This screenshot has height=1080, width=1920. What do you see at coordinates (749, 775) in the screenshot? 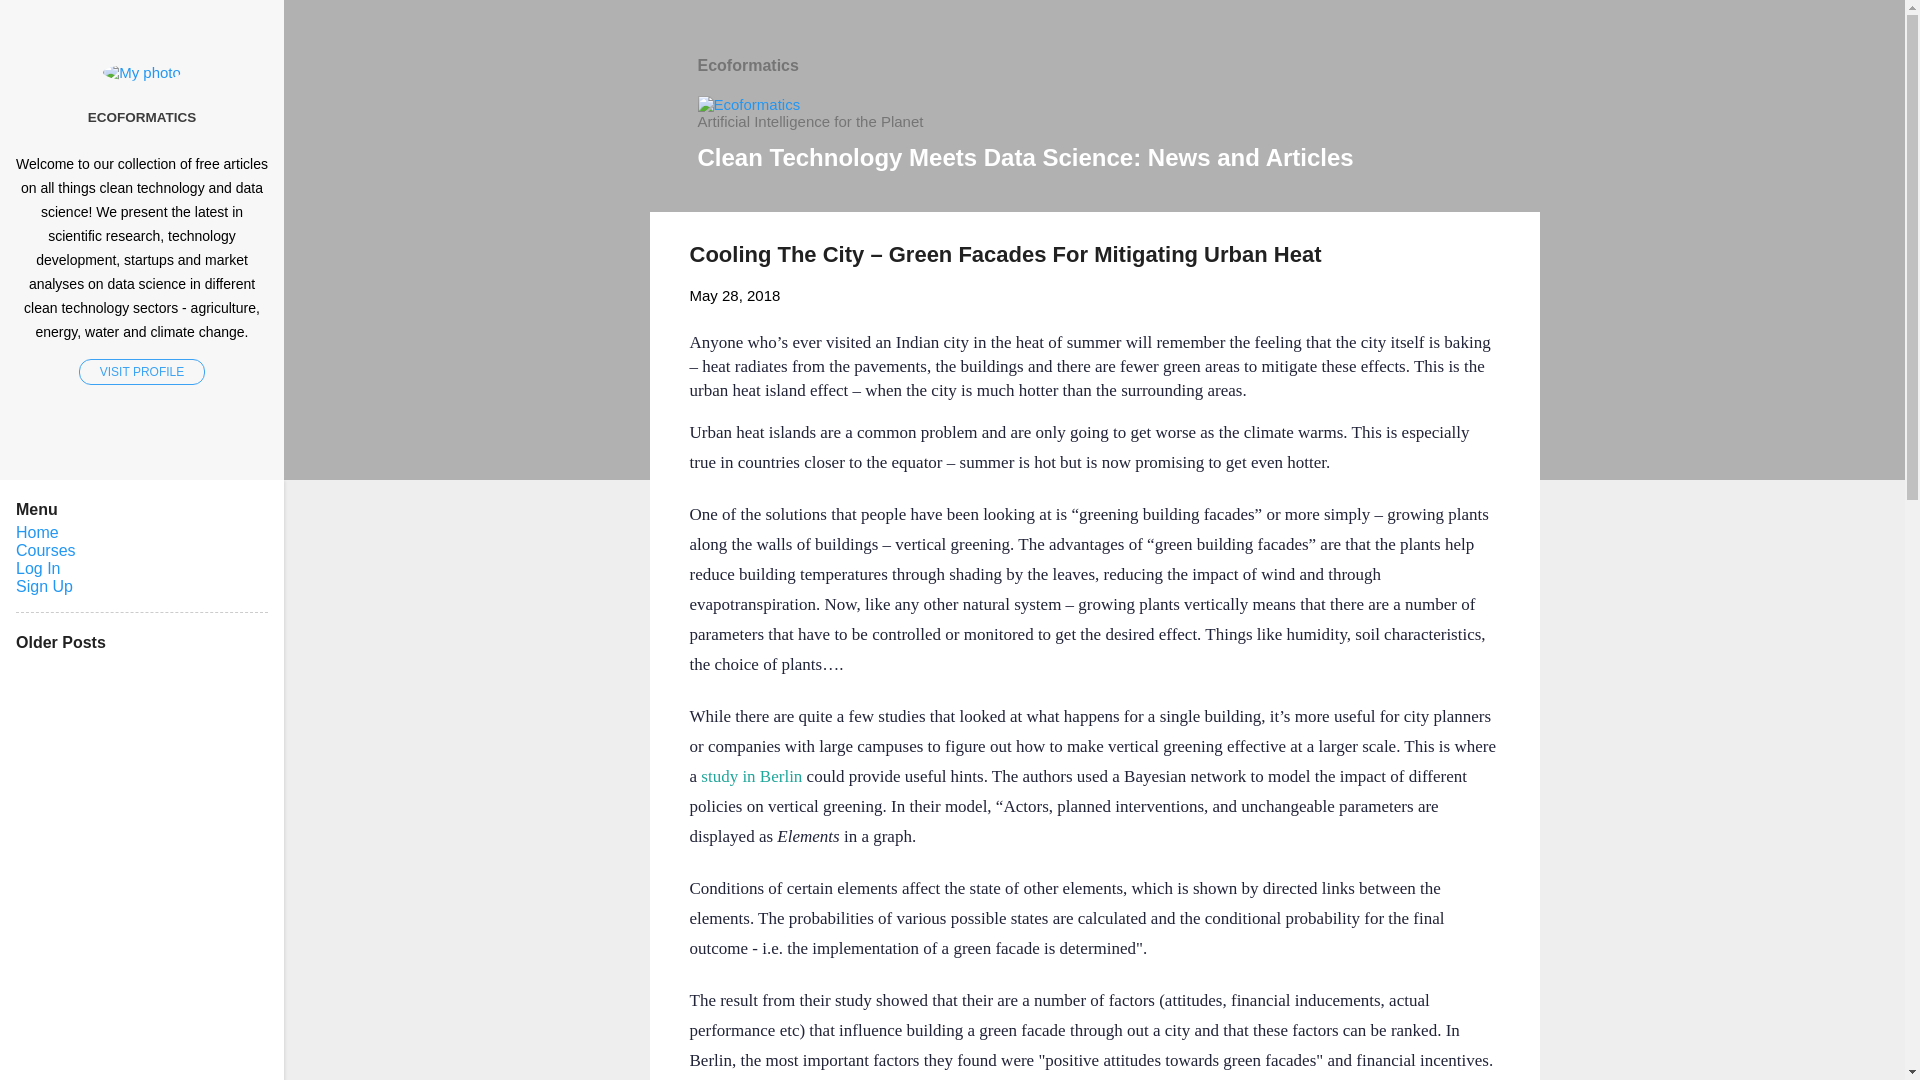
I see ` study in Berlin` at bounding box center [749, 775].